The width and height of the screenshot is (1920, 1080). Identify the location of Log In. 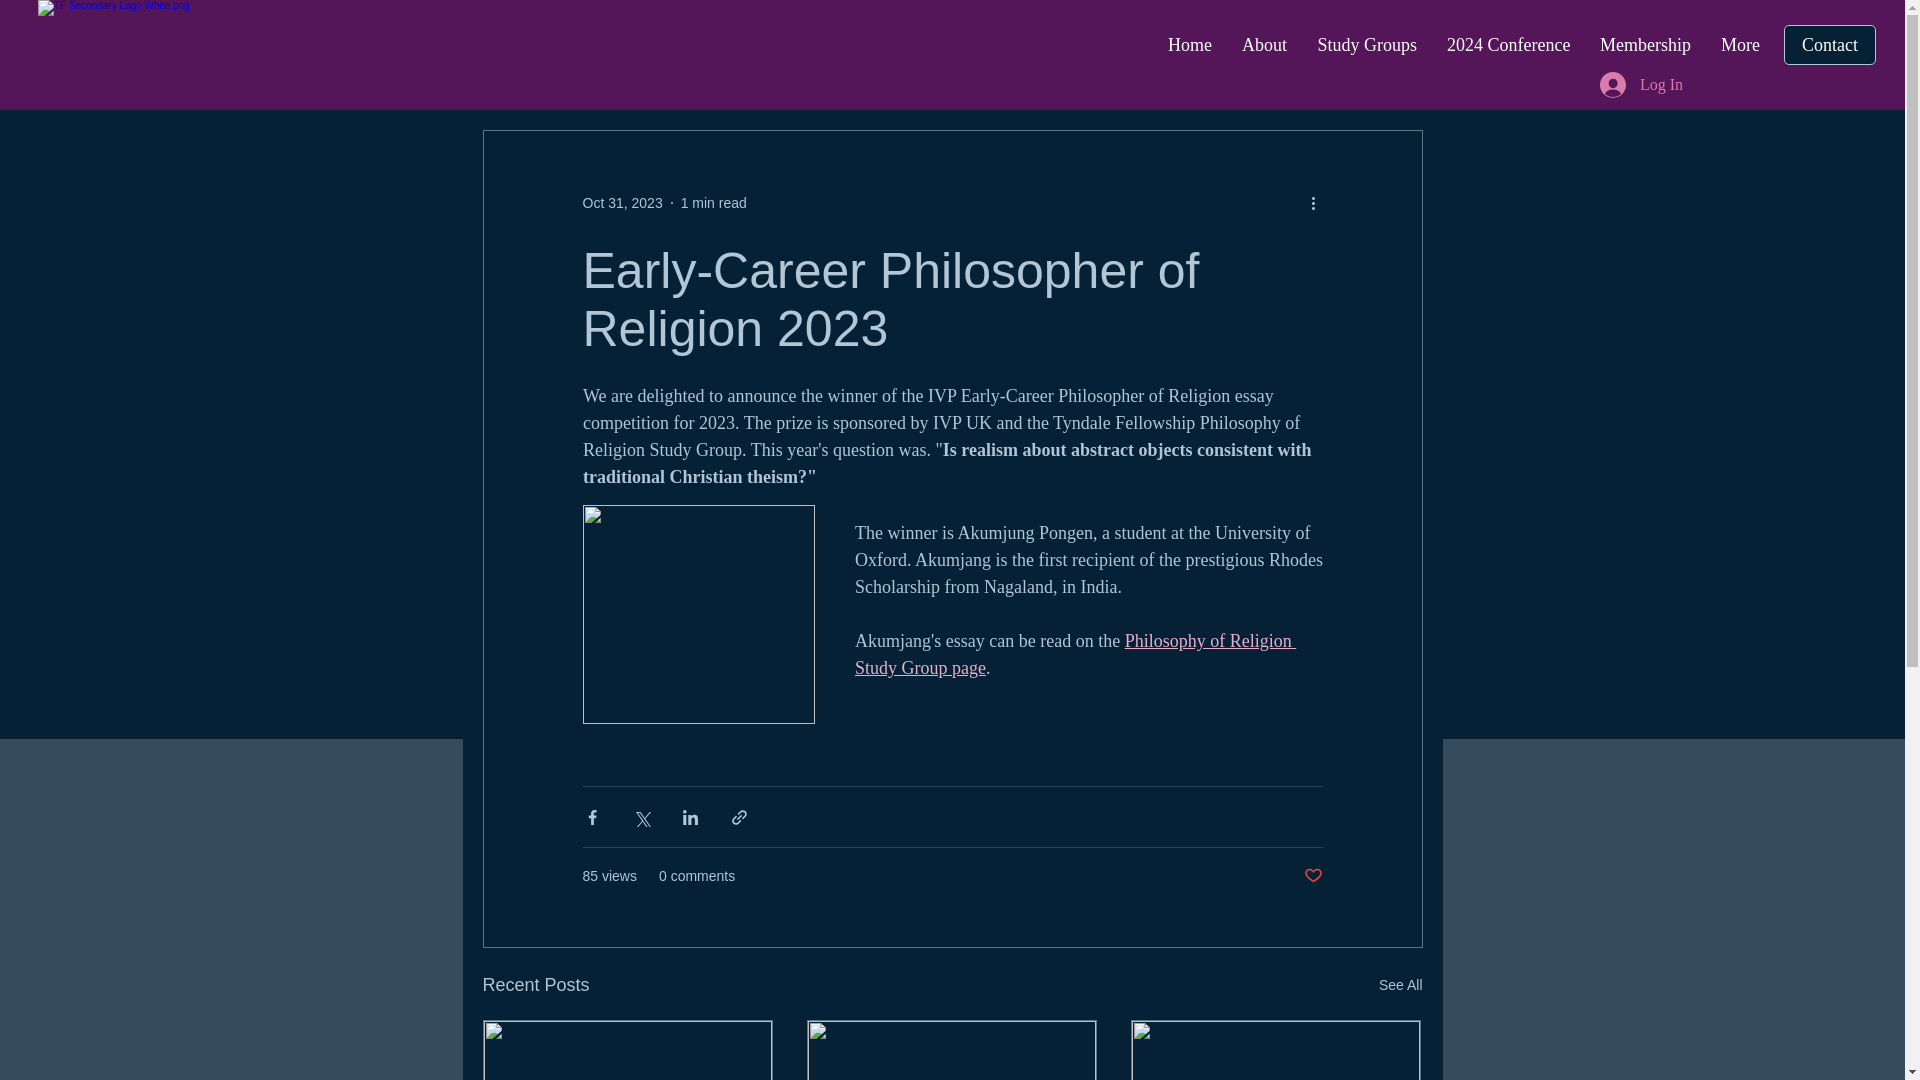
(1641, 84).